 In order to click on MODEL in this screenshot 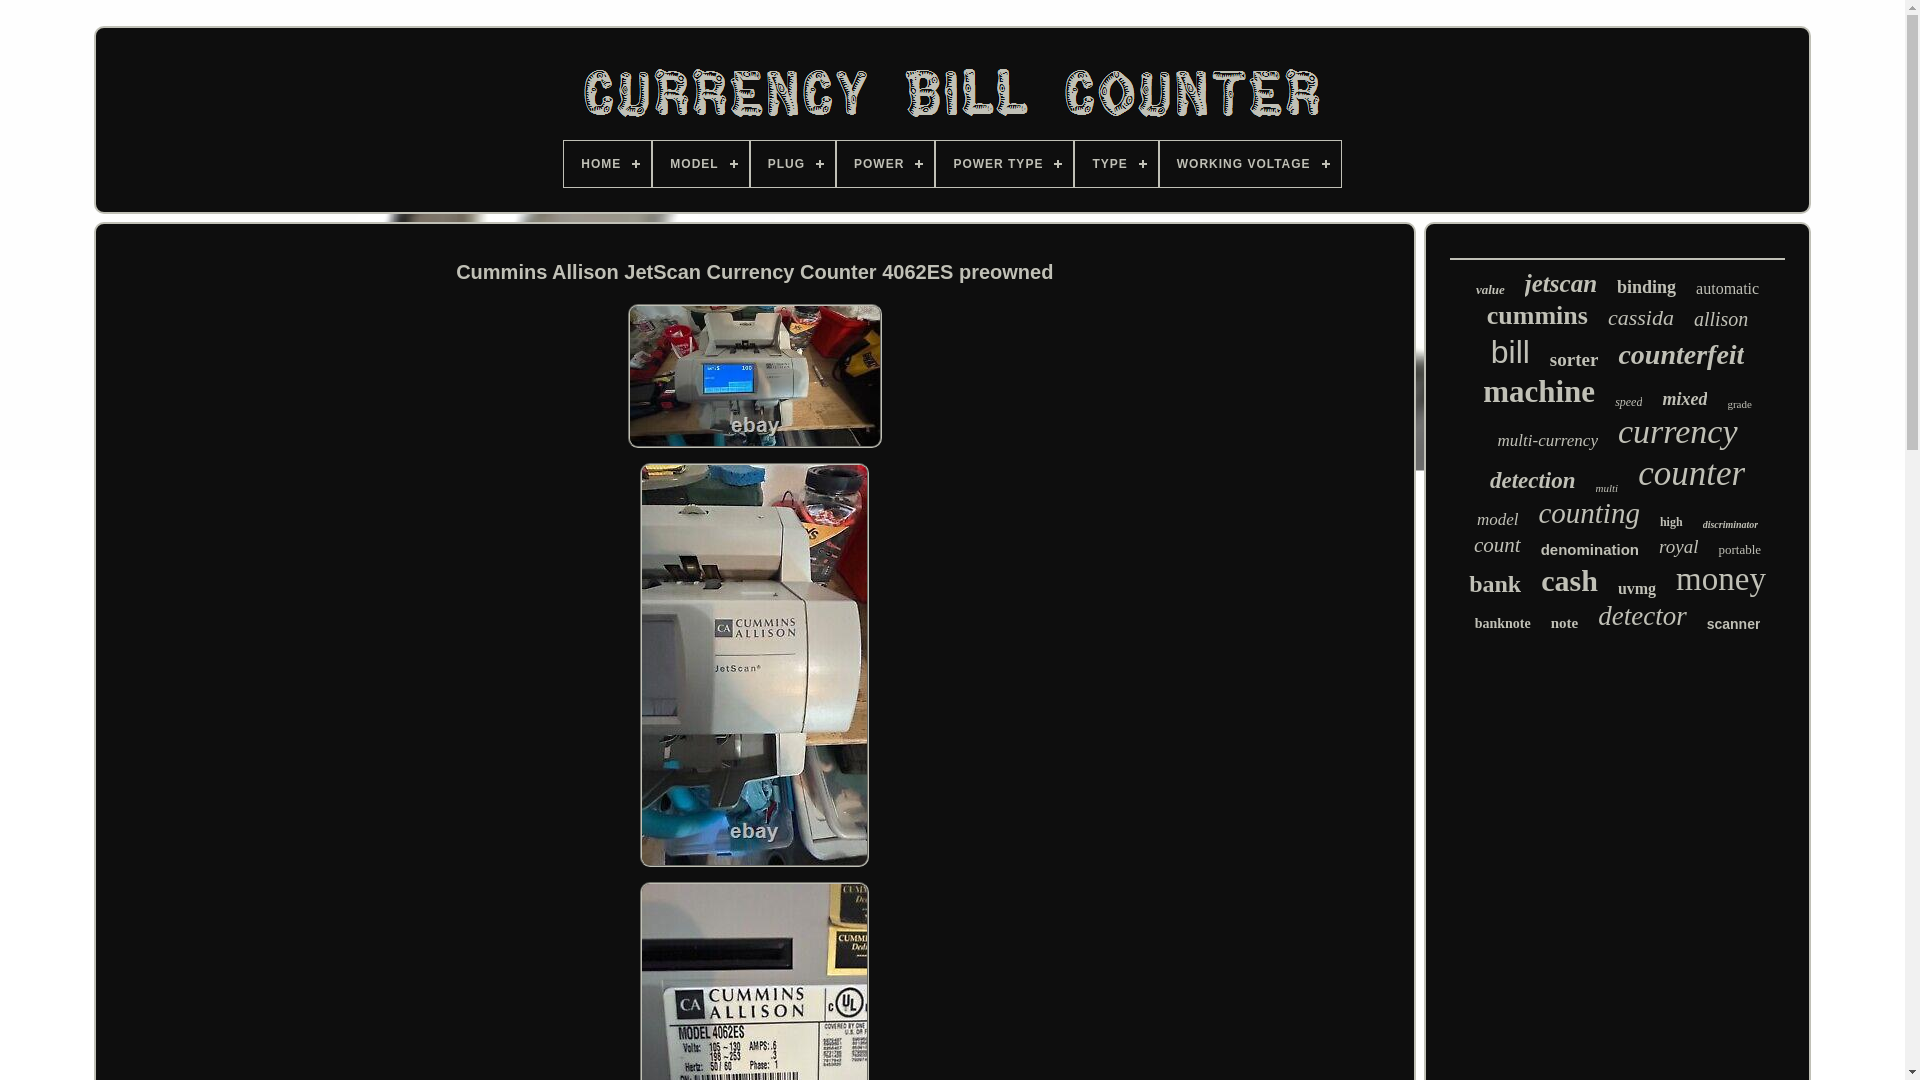, I will do `click(700, 164)`.